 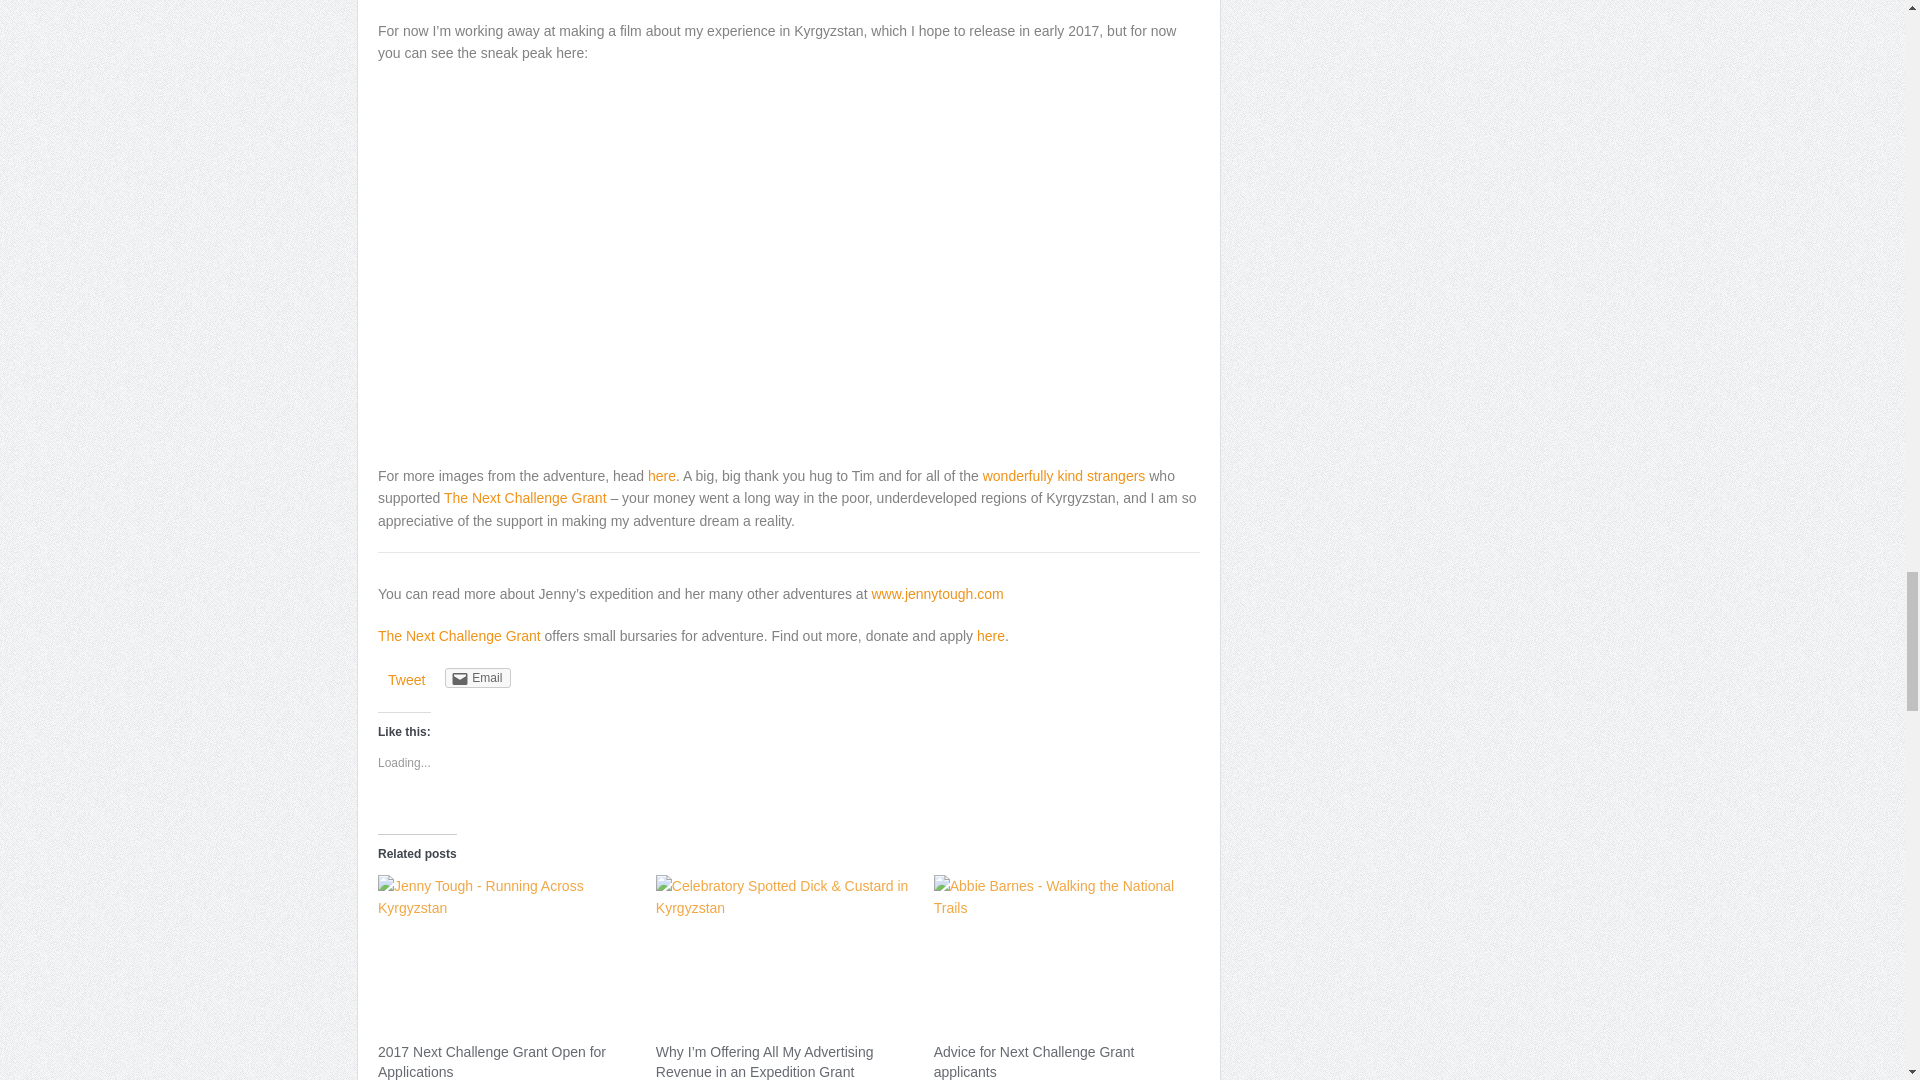 I want to click on Click to email a link to a friend, so click(x=478, y=678).